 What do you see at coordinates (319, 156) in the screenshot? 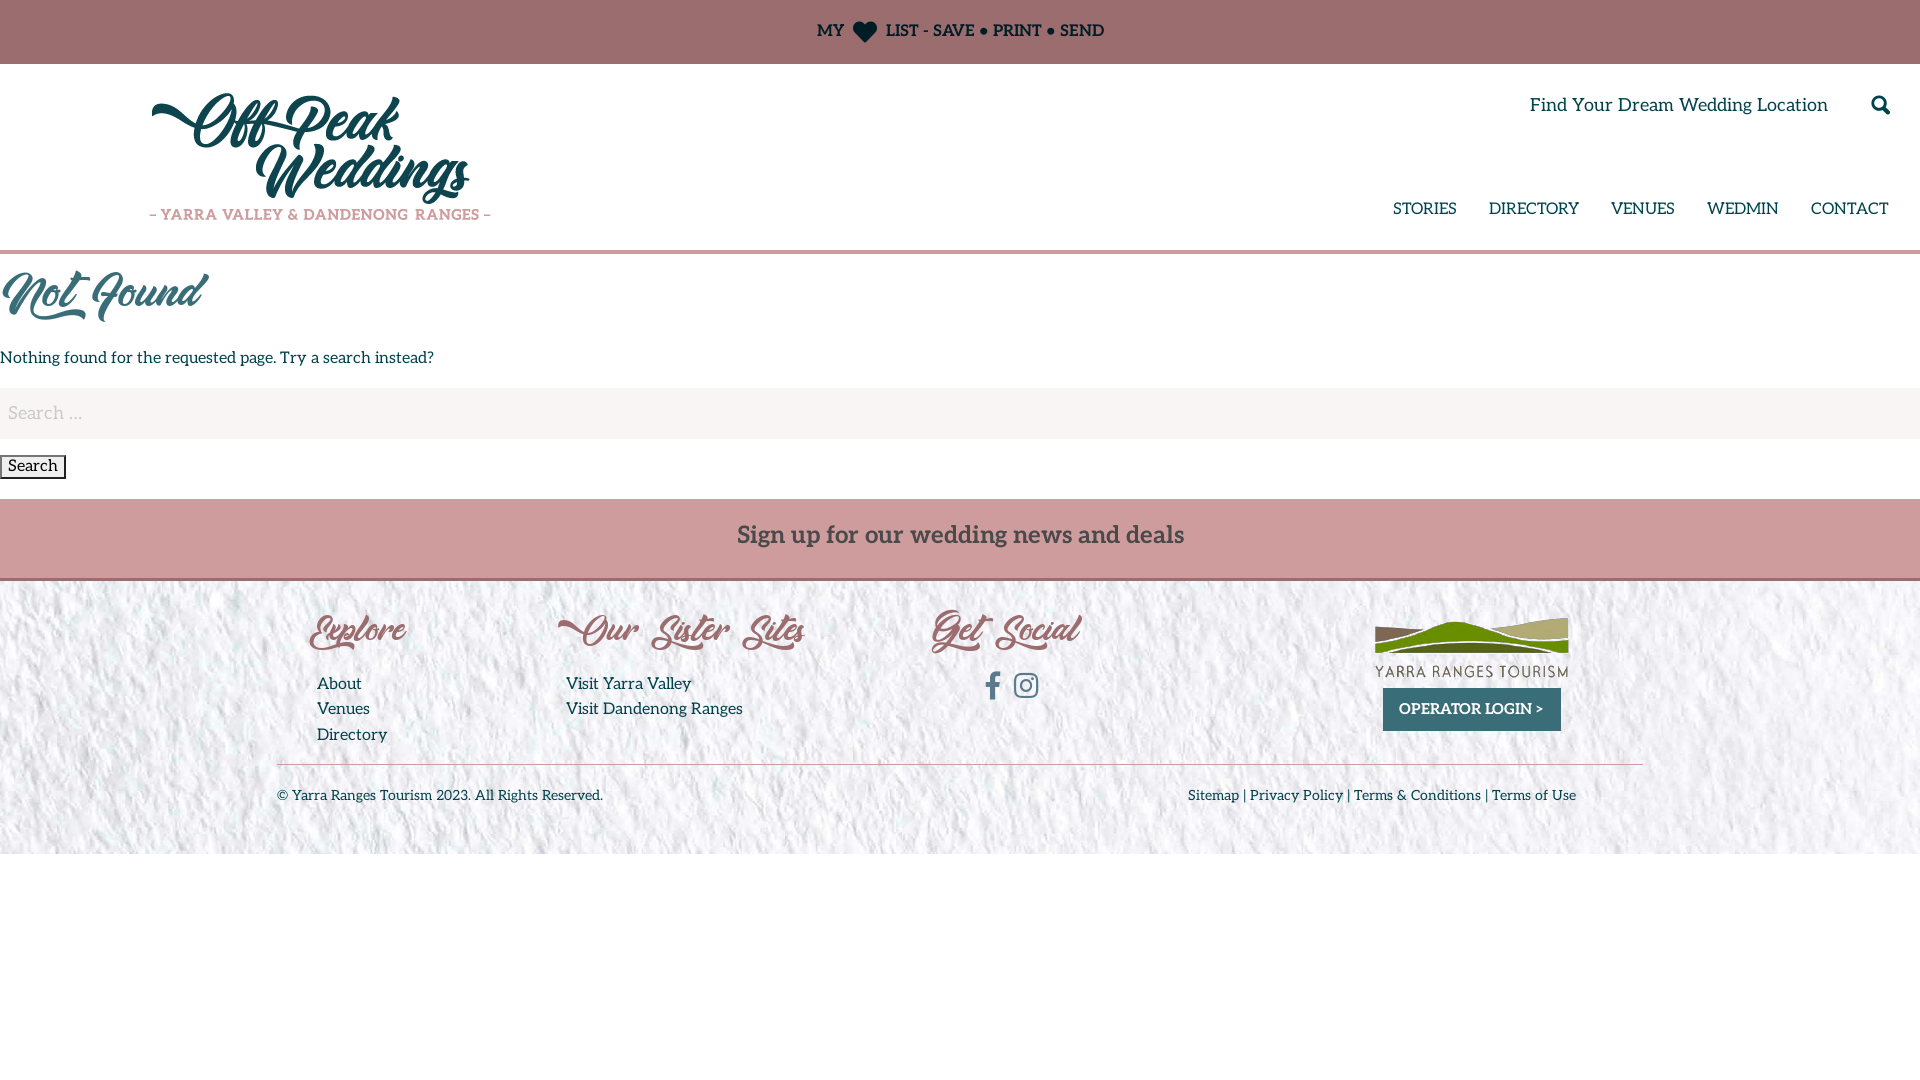
I see `Home` at bounding box center [319, 156].